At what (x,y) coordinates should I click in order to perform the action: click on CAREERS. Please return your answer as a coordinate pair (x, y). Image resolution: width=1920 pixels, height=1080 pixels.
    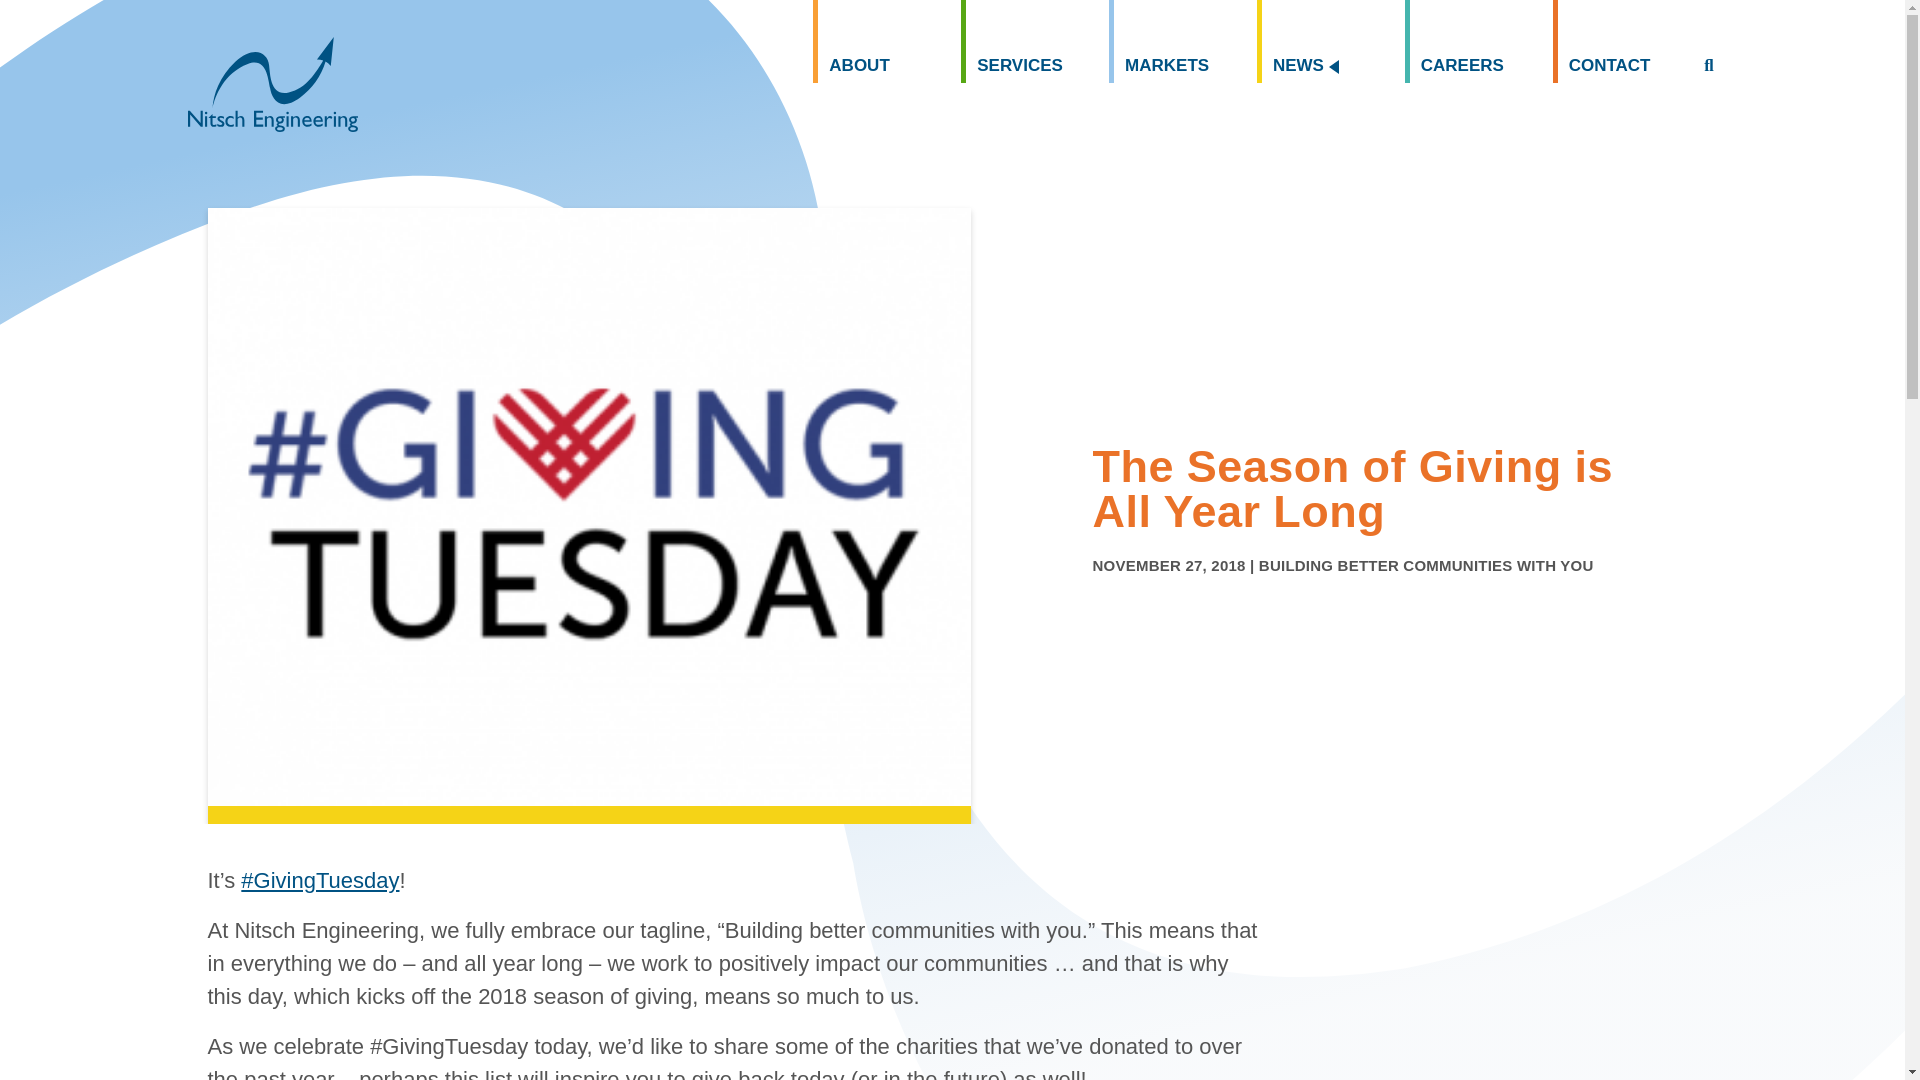
    Looking at the image, I should click on (1479, 42).